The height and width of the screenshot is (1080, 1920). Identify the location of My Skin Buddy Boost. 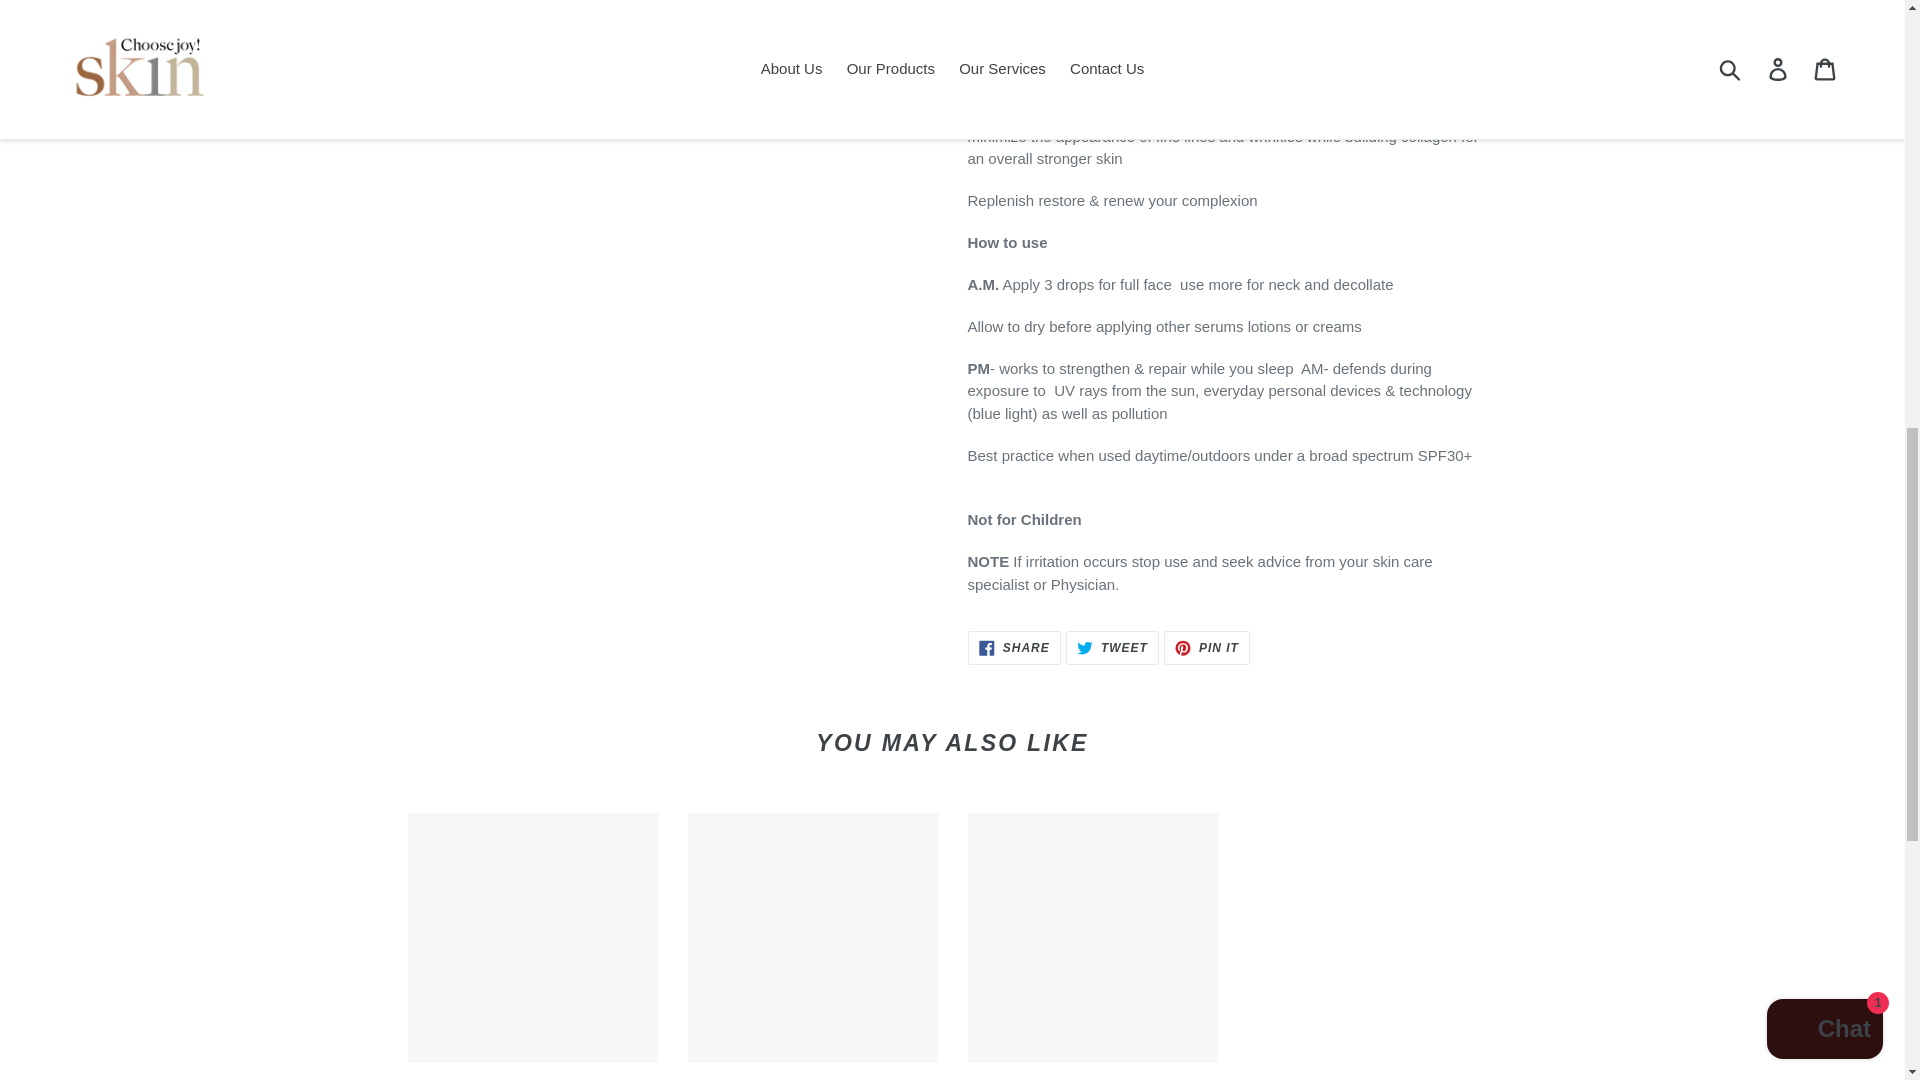
(1112, 648).